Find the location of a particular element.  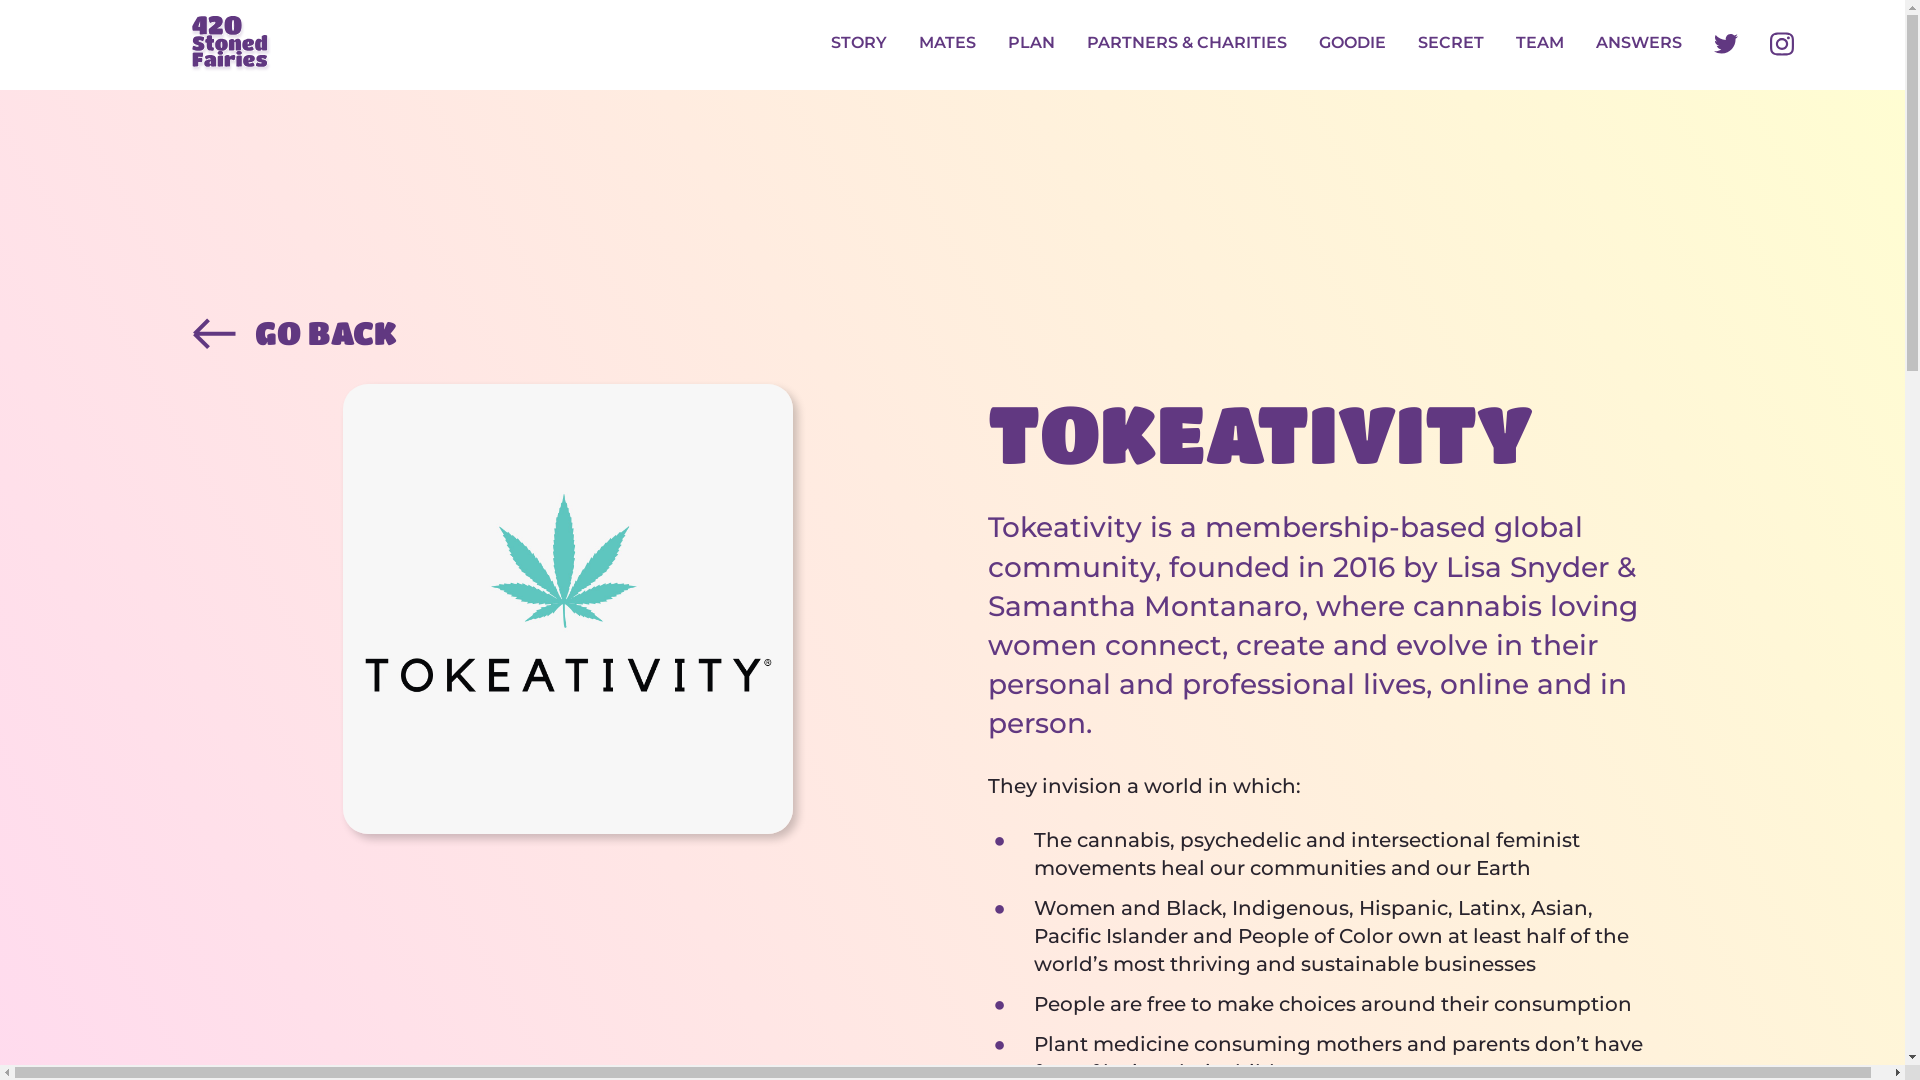

STORY is located at coordinates (859, 44).